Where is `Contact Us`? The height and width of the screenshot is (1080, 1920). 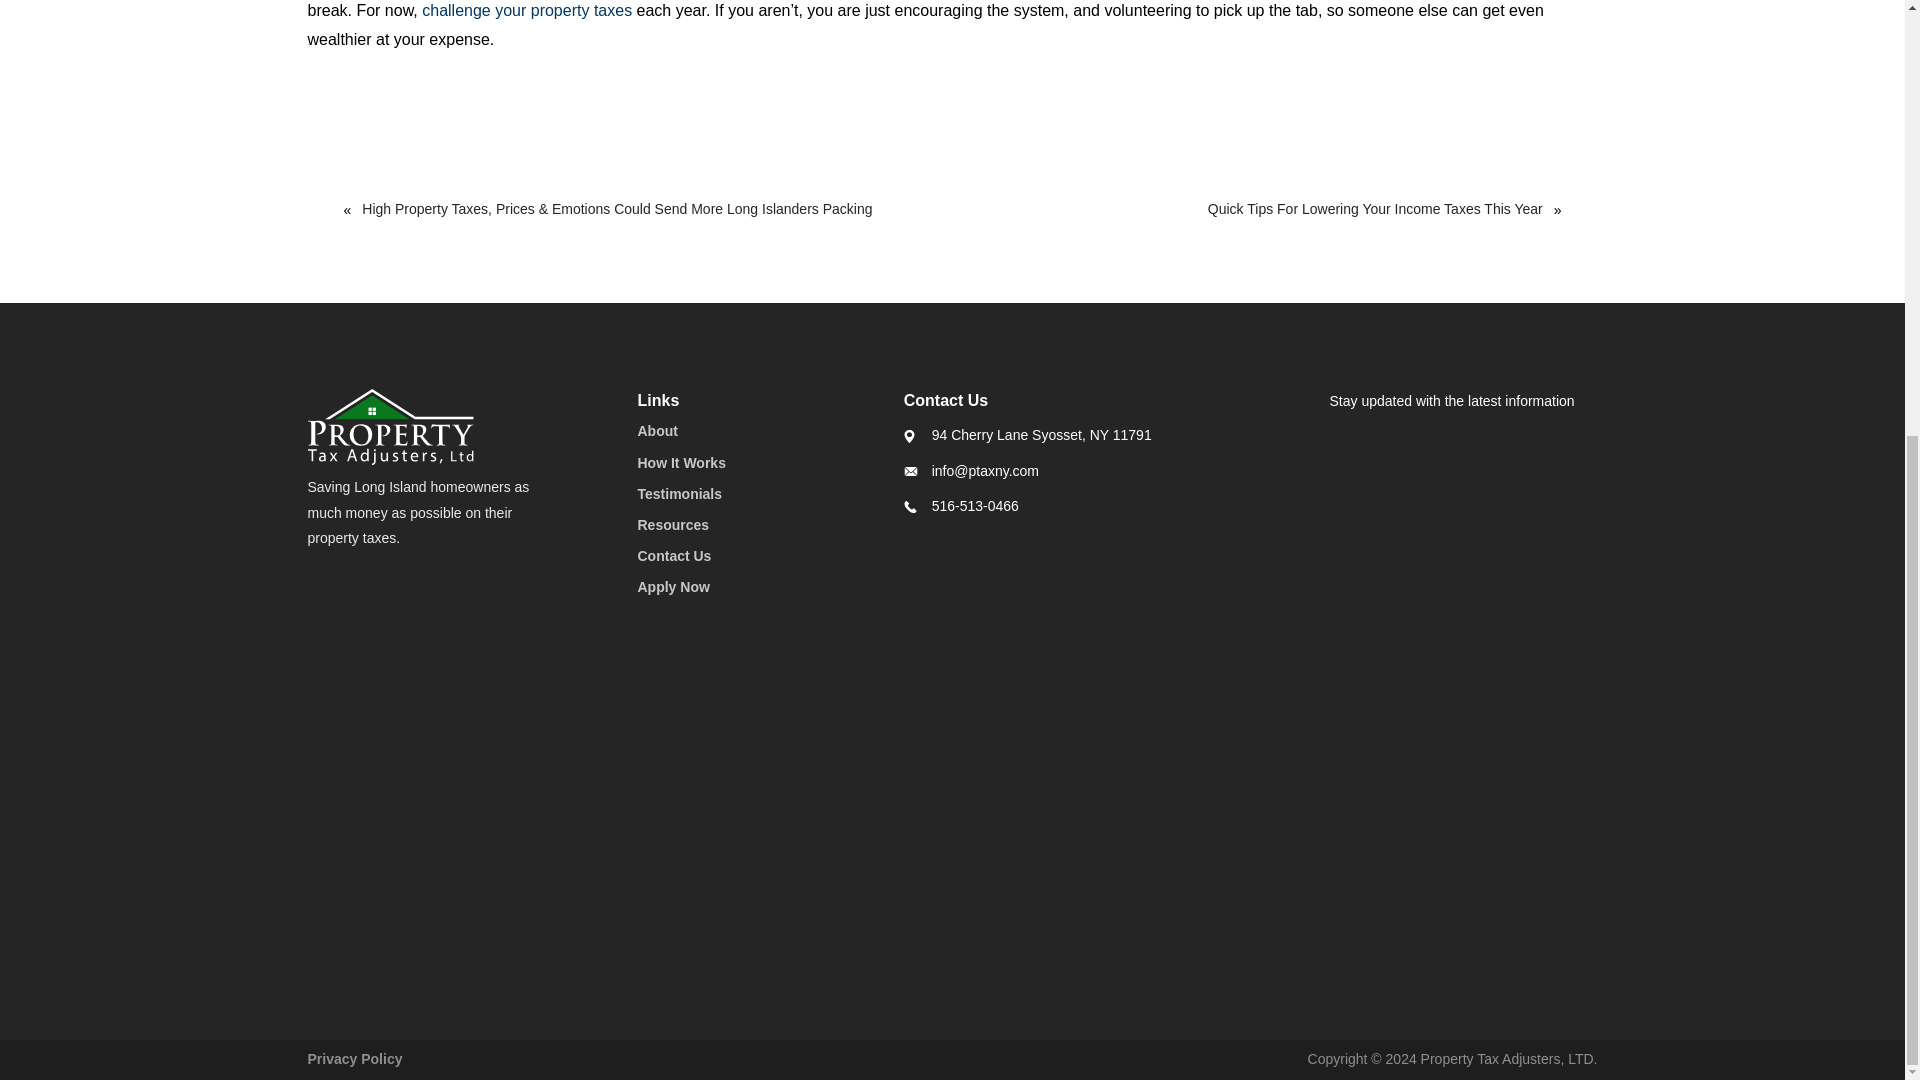 Contact Us is located at coordinates (674, 555).